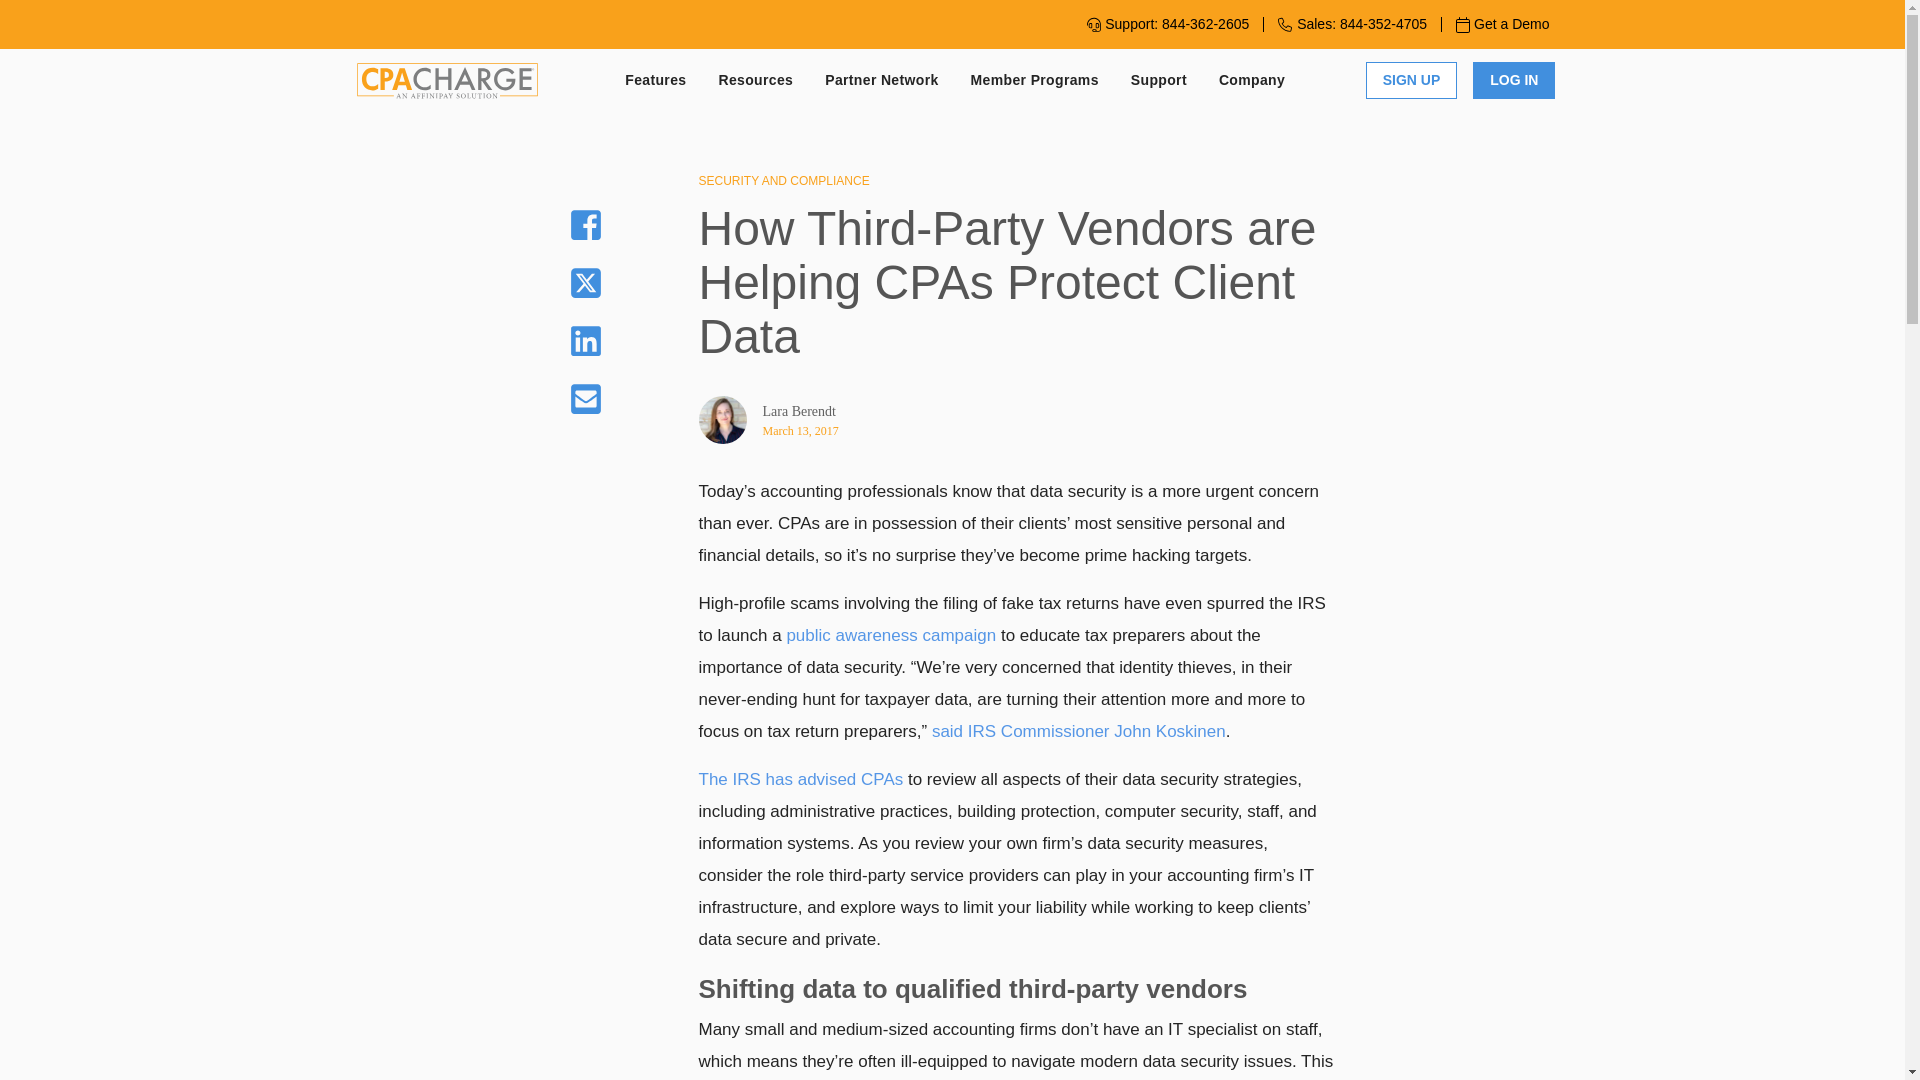 The image size is (1920, 1080). What do you see at coordinates (1502, 24) in the screenshot?
I see ` Get a Demo` at bounding box center [1502, 24].